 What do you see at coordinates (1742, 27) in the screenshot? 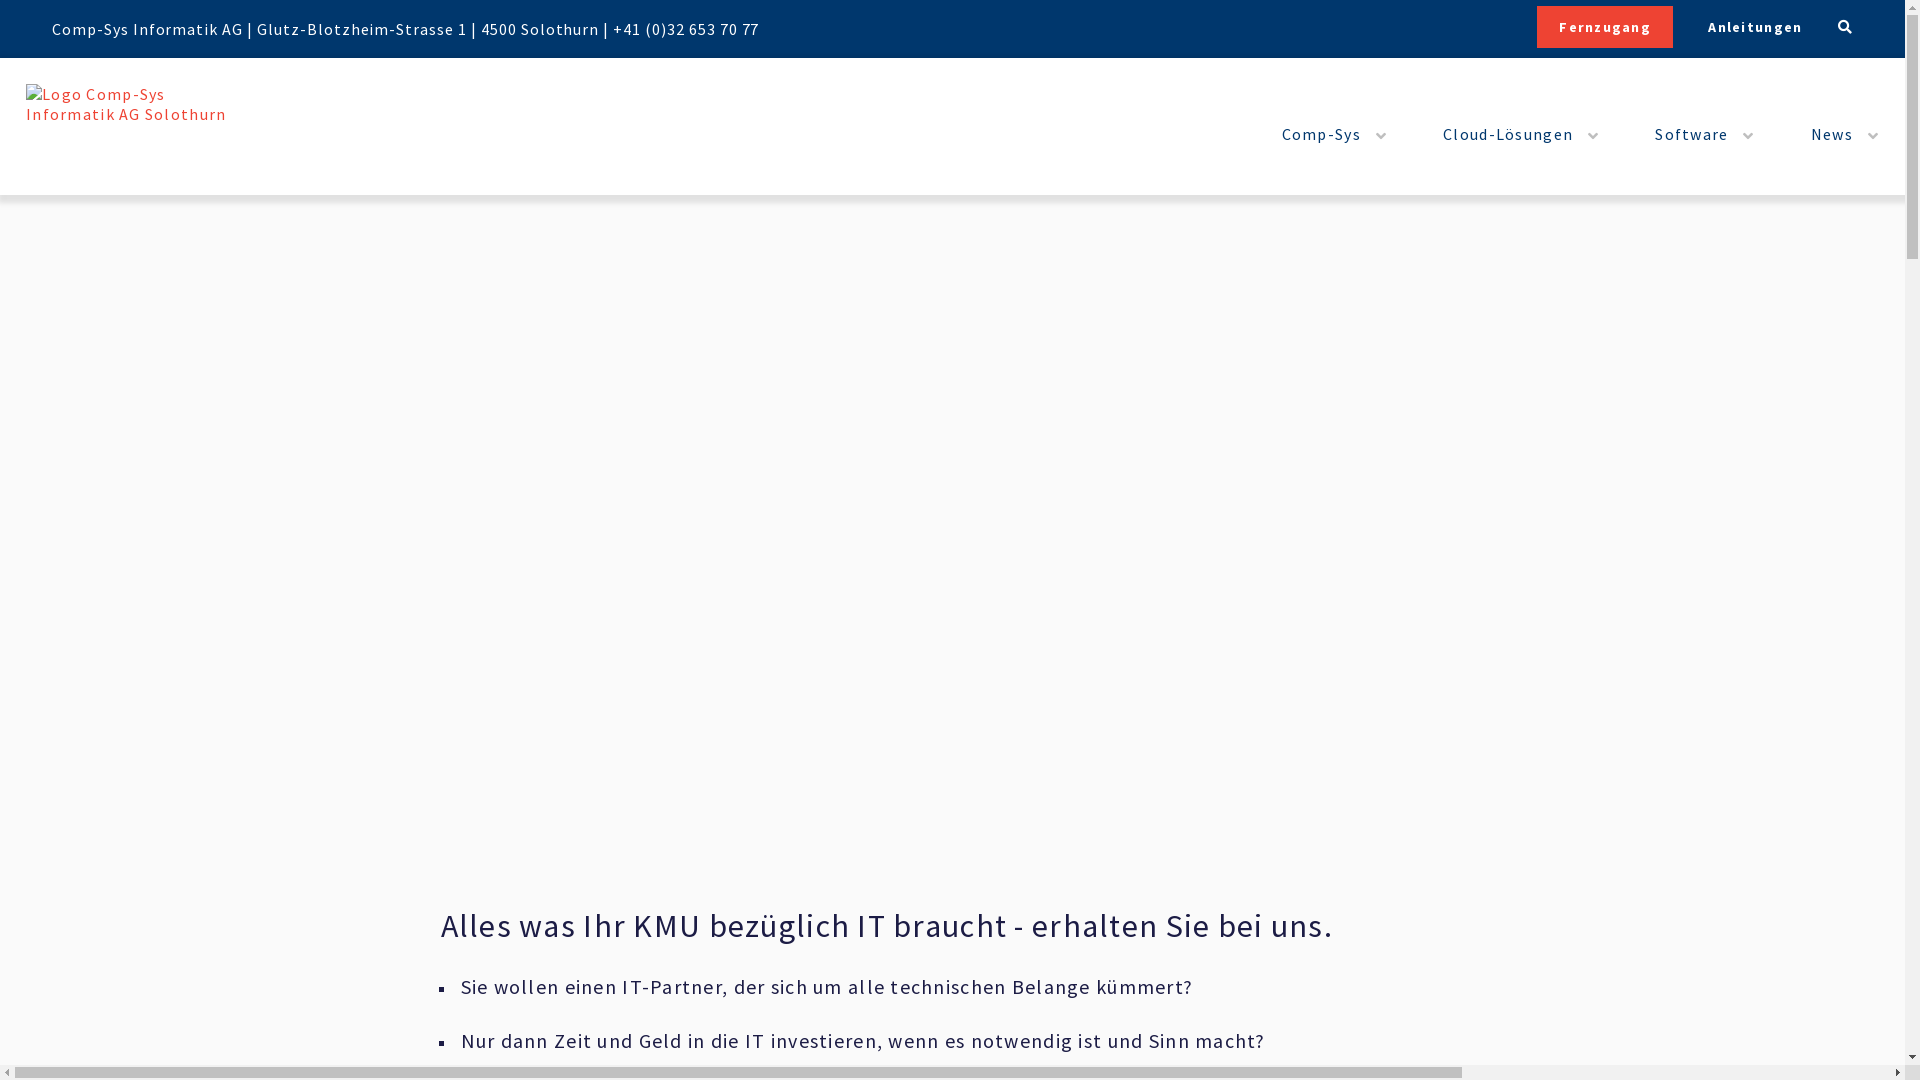
I see `Anleitungen` at bounding box center [1742, 27].